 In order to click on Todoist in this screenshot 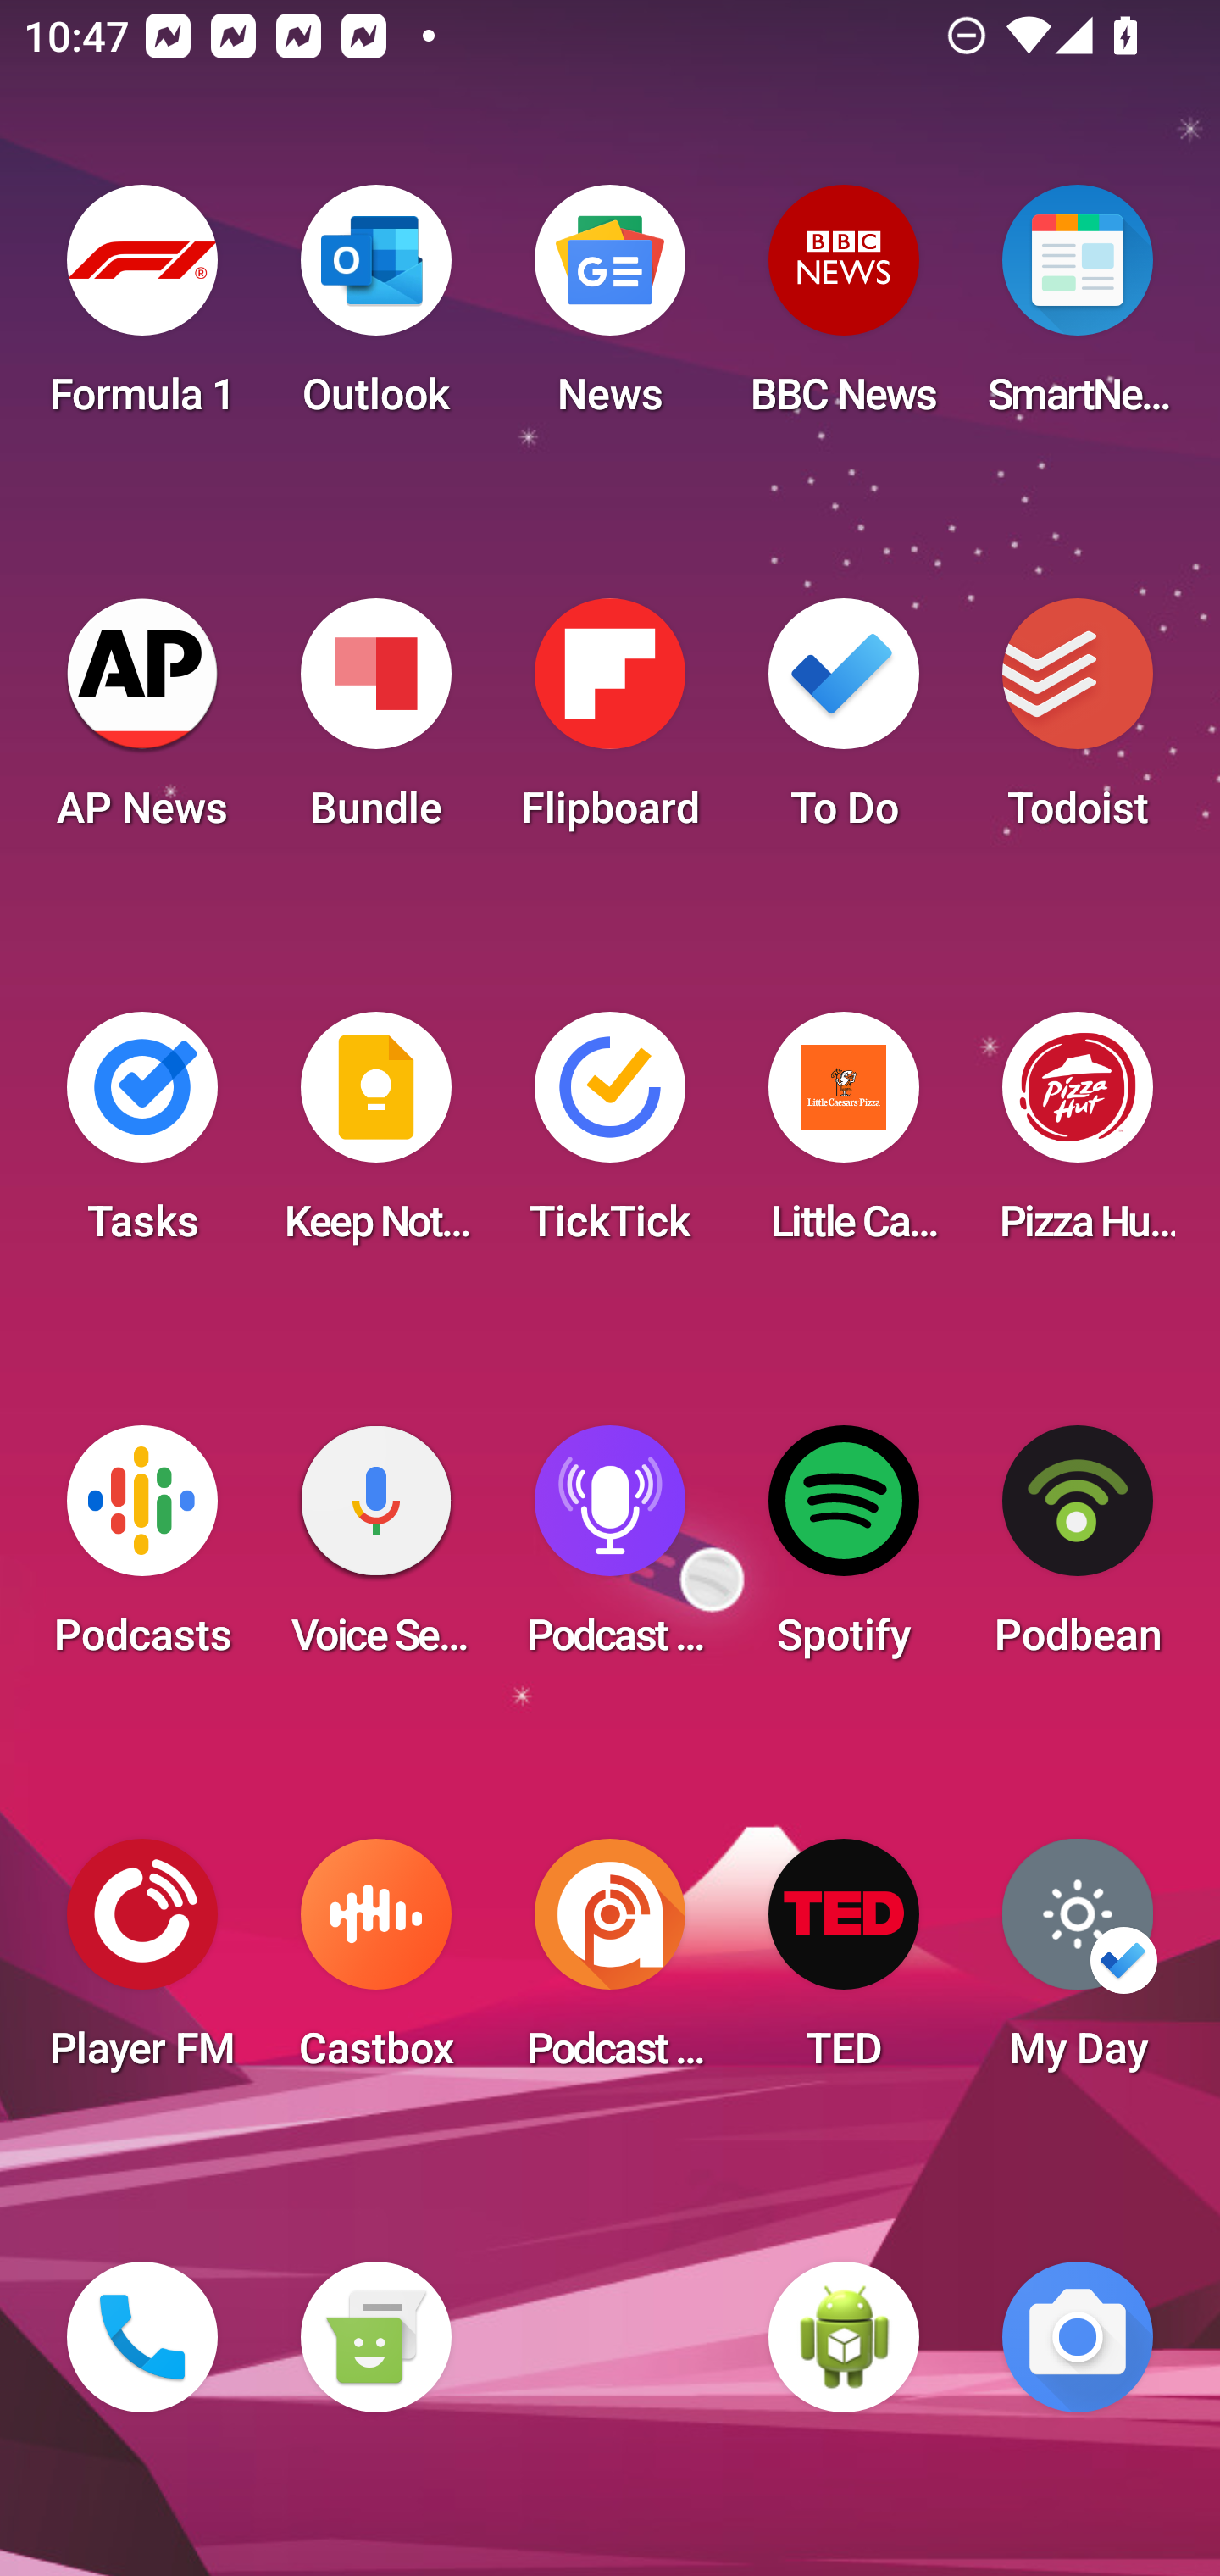, I will do `click(1078, 724)`.